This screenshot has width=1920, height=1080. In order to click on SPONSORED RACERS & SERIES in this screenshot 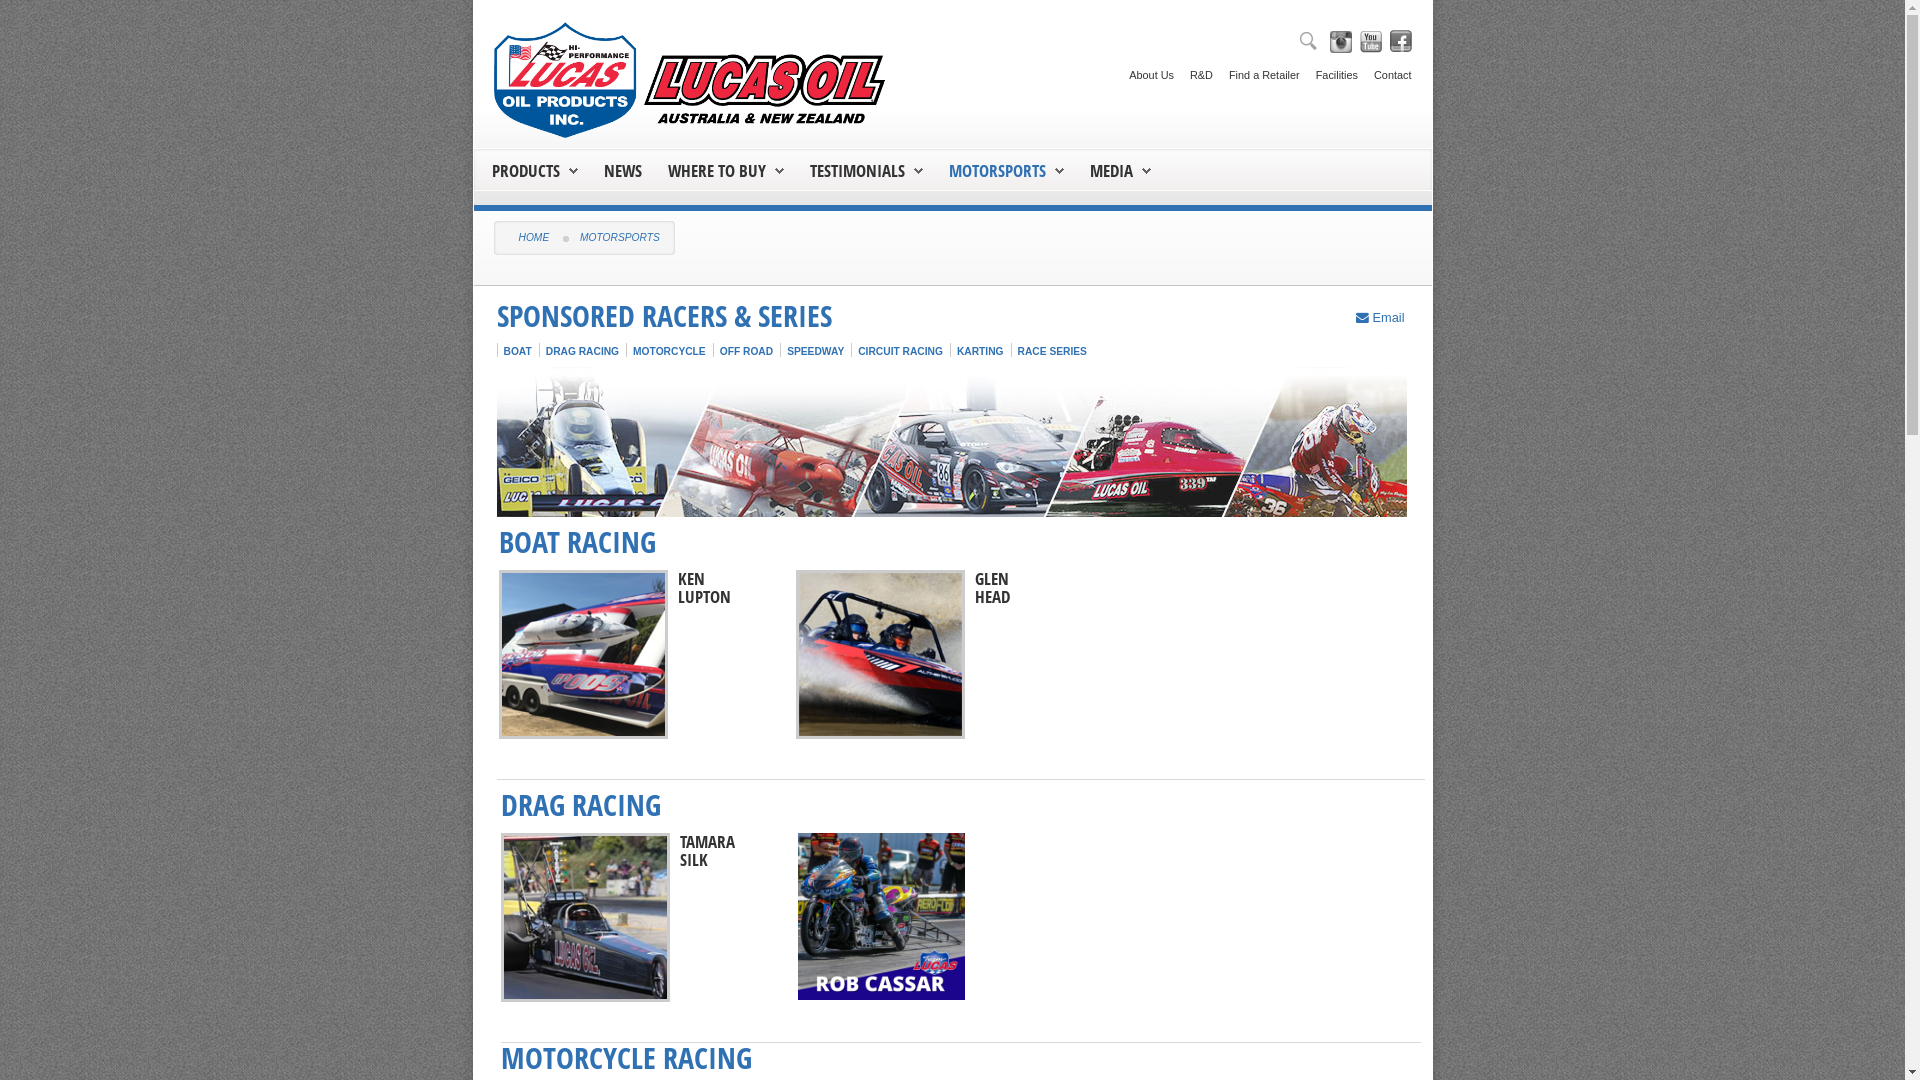, I will do `click(664, 316)`.